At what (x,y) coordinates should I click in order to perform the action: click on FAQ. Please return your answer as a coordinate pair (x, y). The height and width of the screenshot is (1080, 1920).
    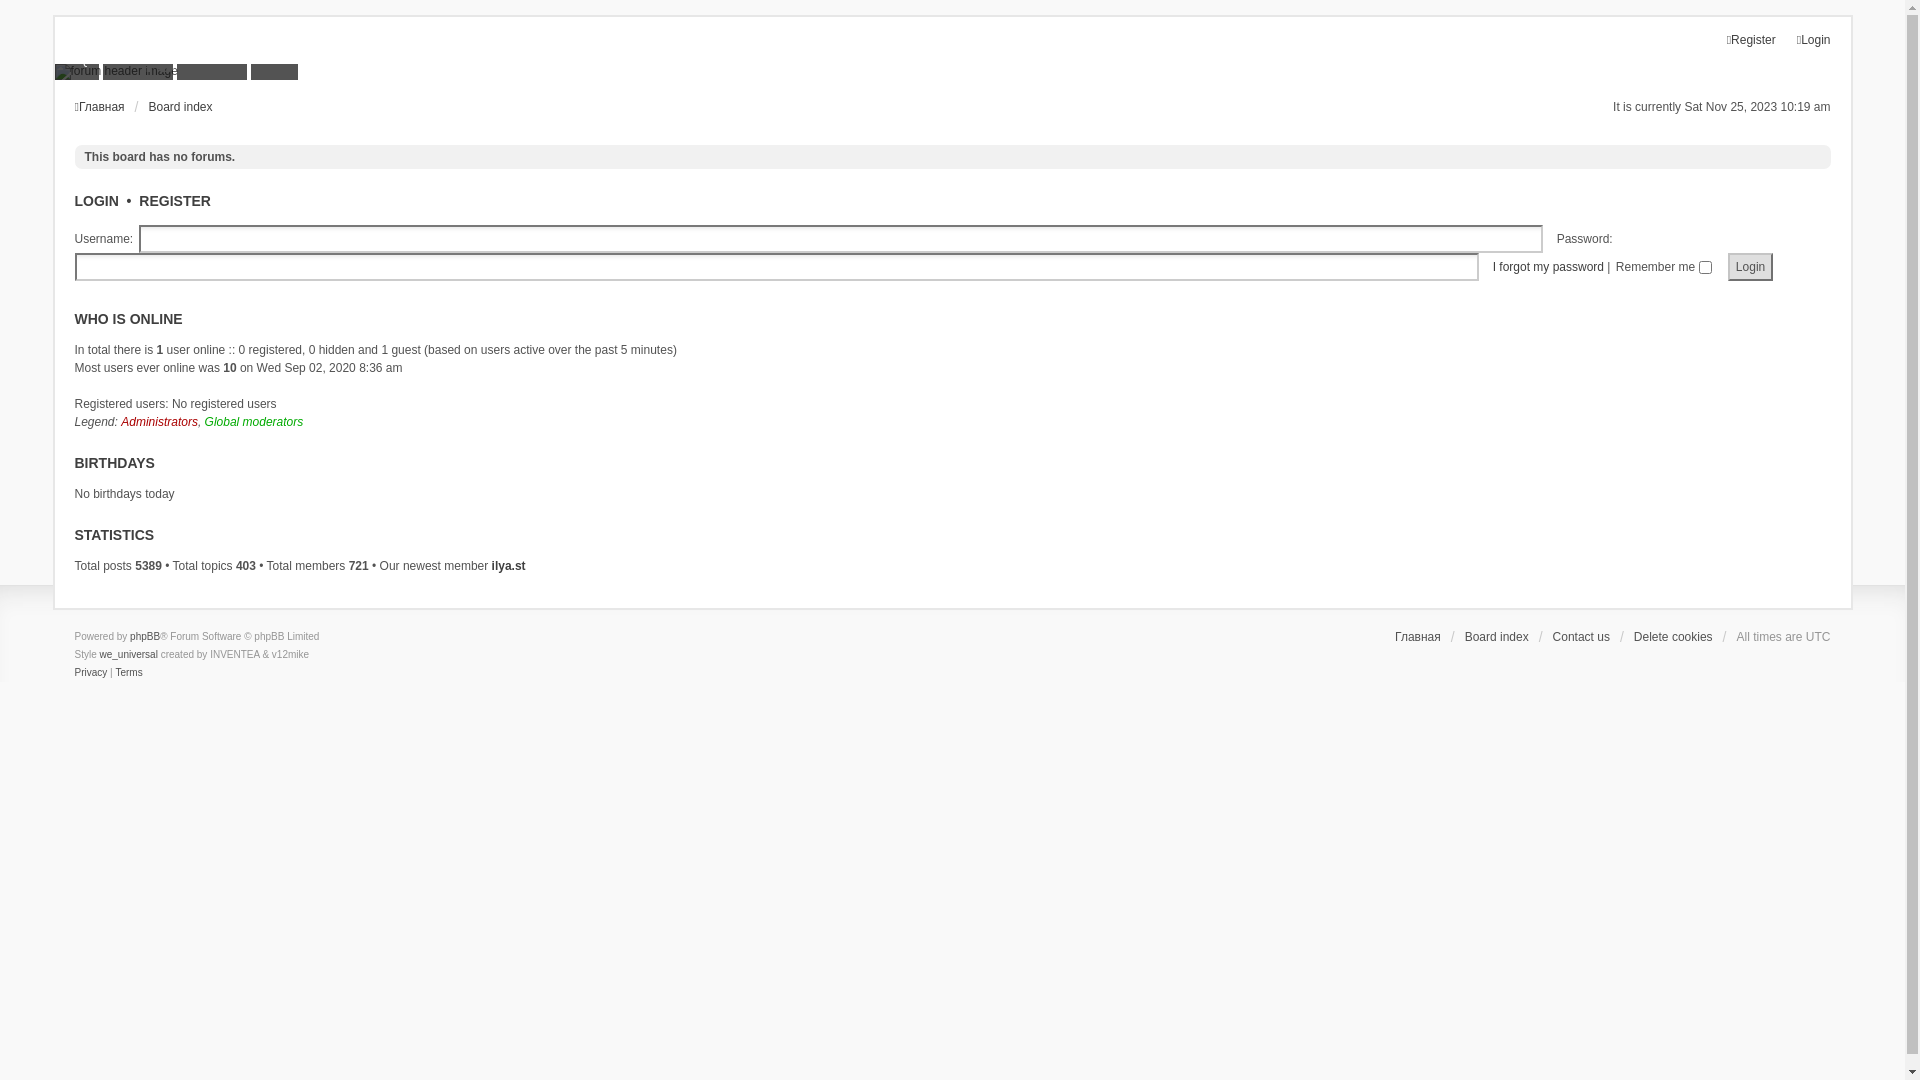
    Looking at the image, I should click on (76, 59).